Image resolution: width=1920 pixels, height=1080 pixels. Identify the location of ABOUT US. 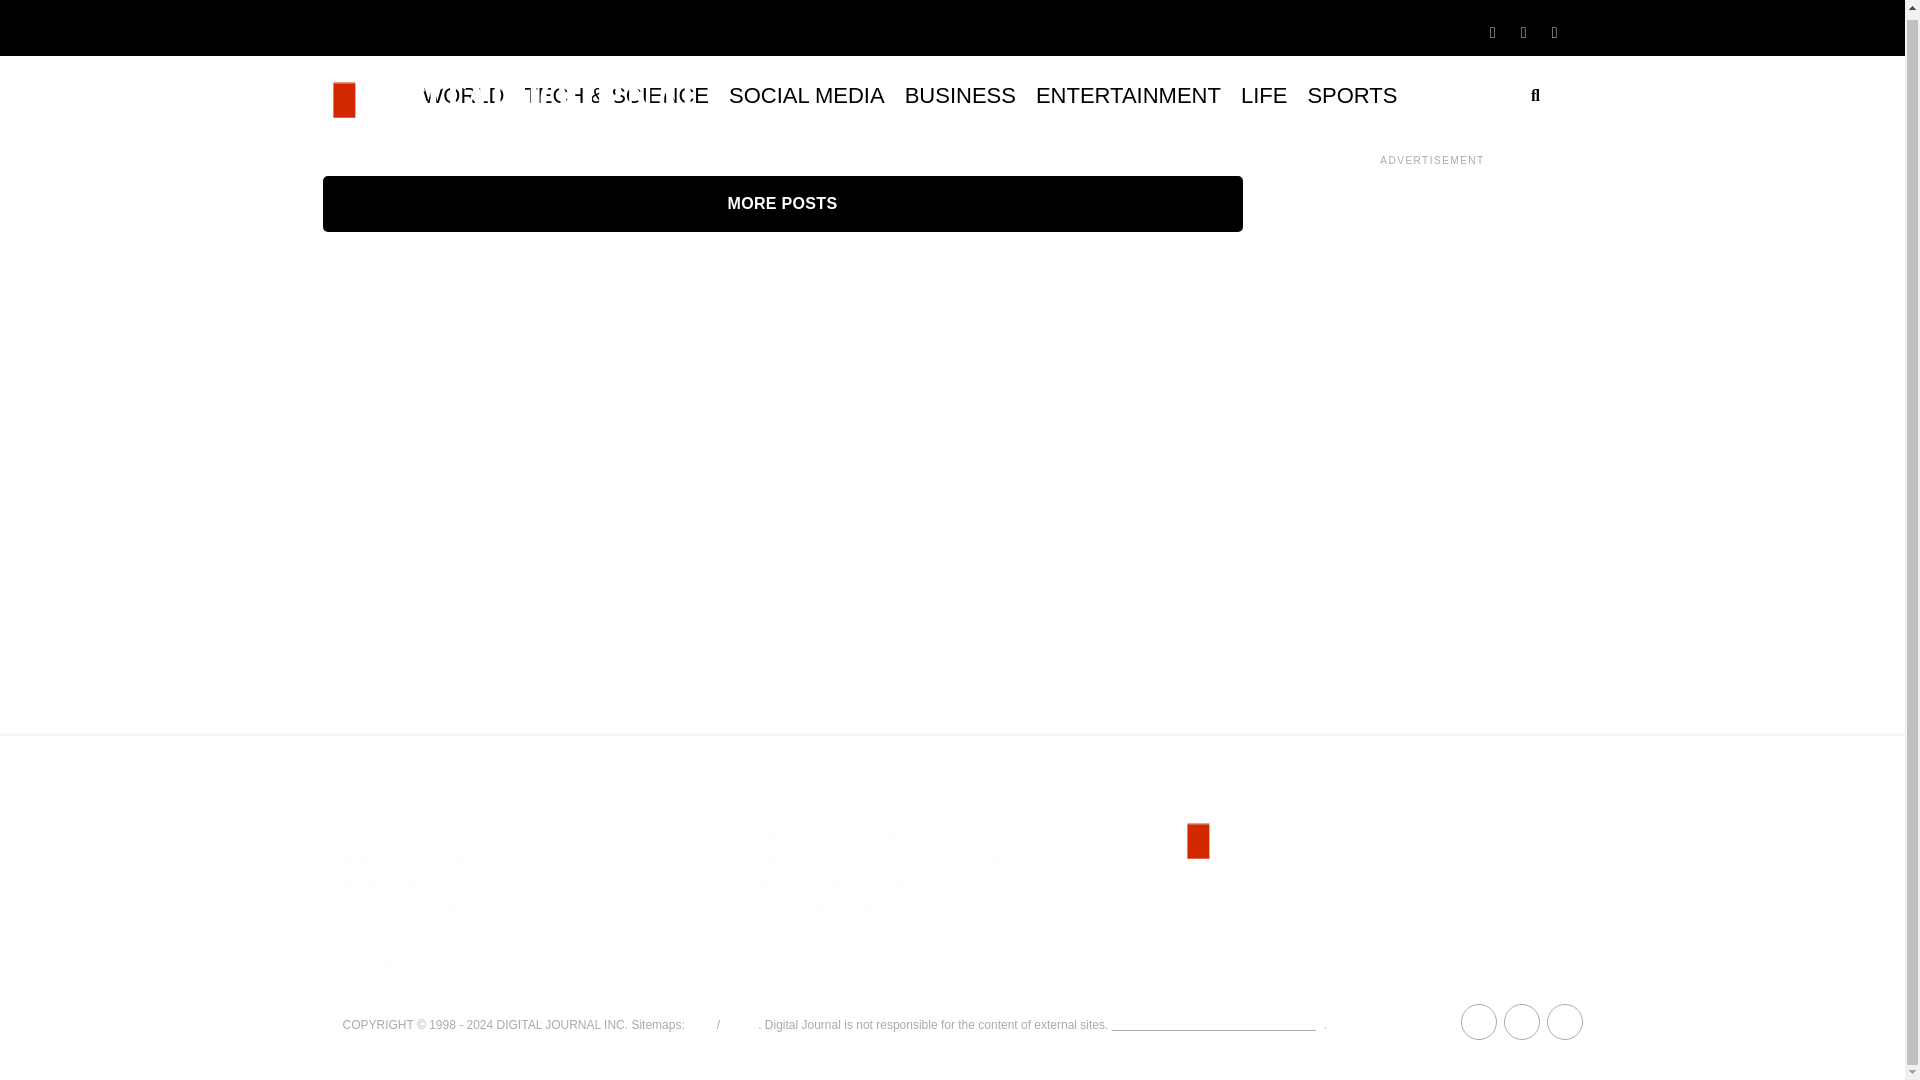
(380, 834).